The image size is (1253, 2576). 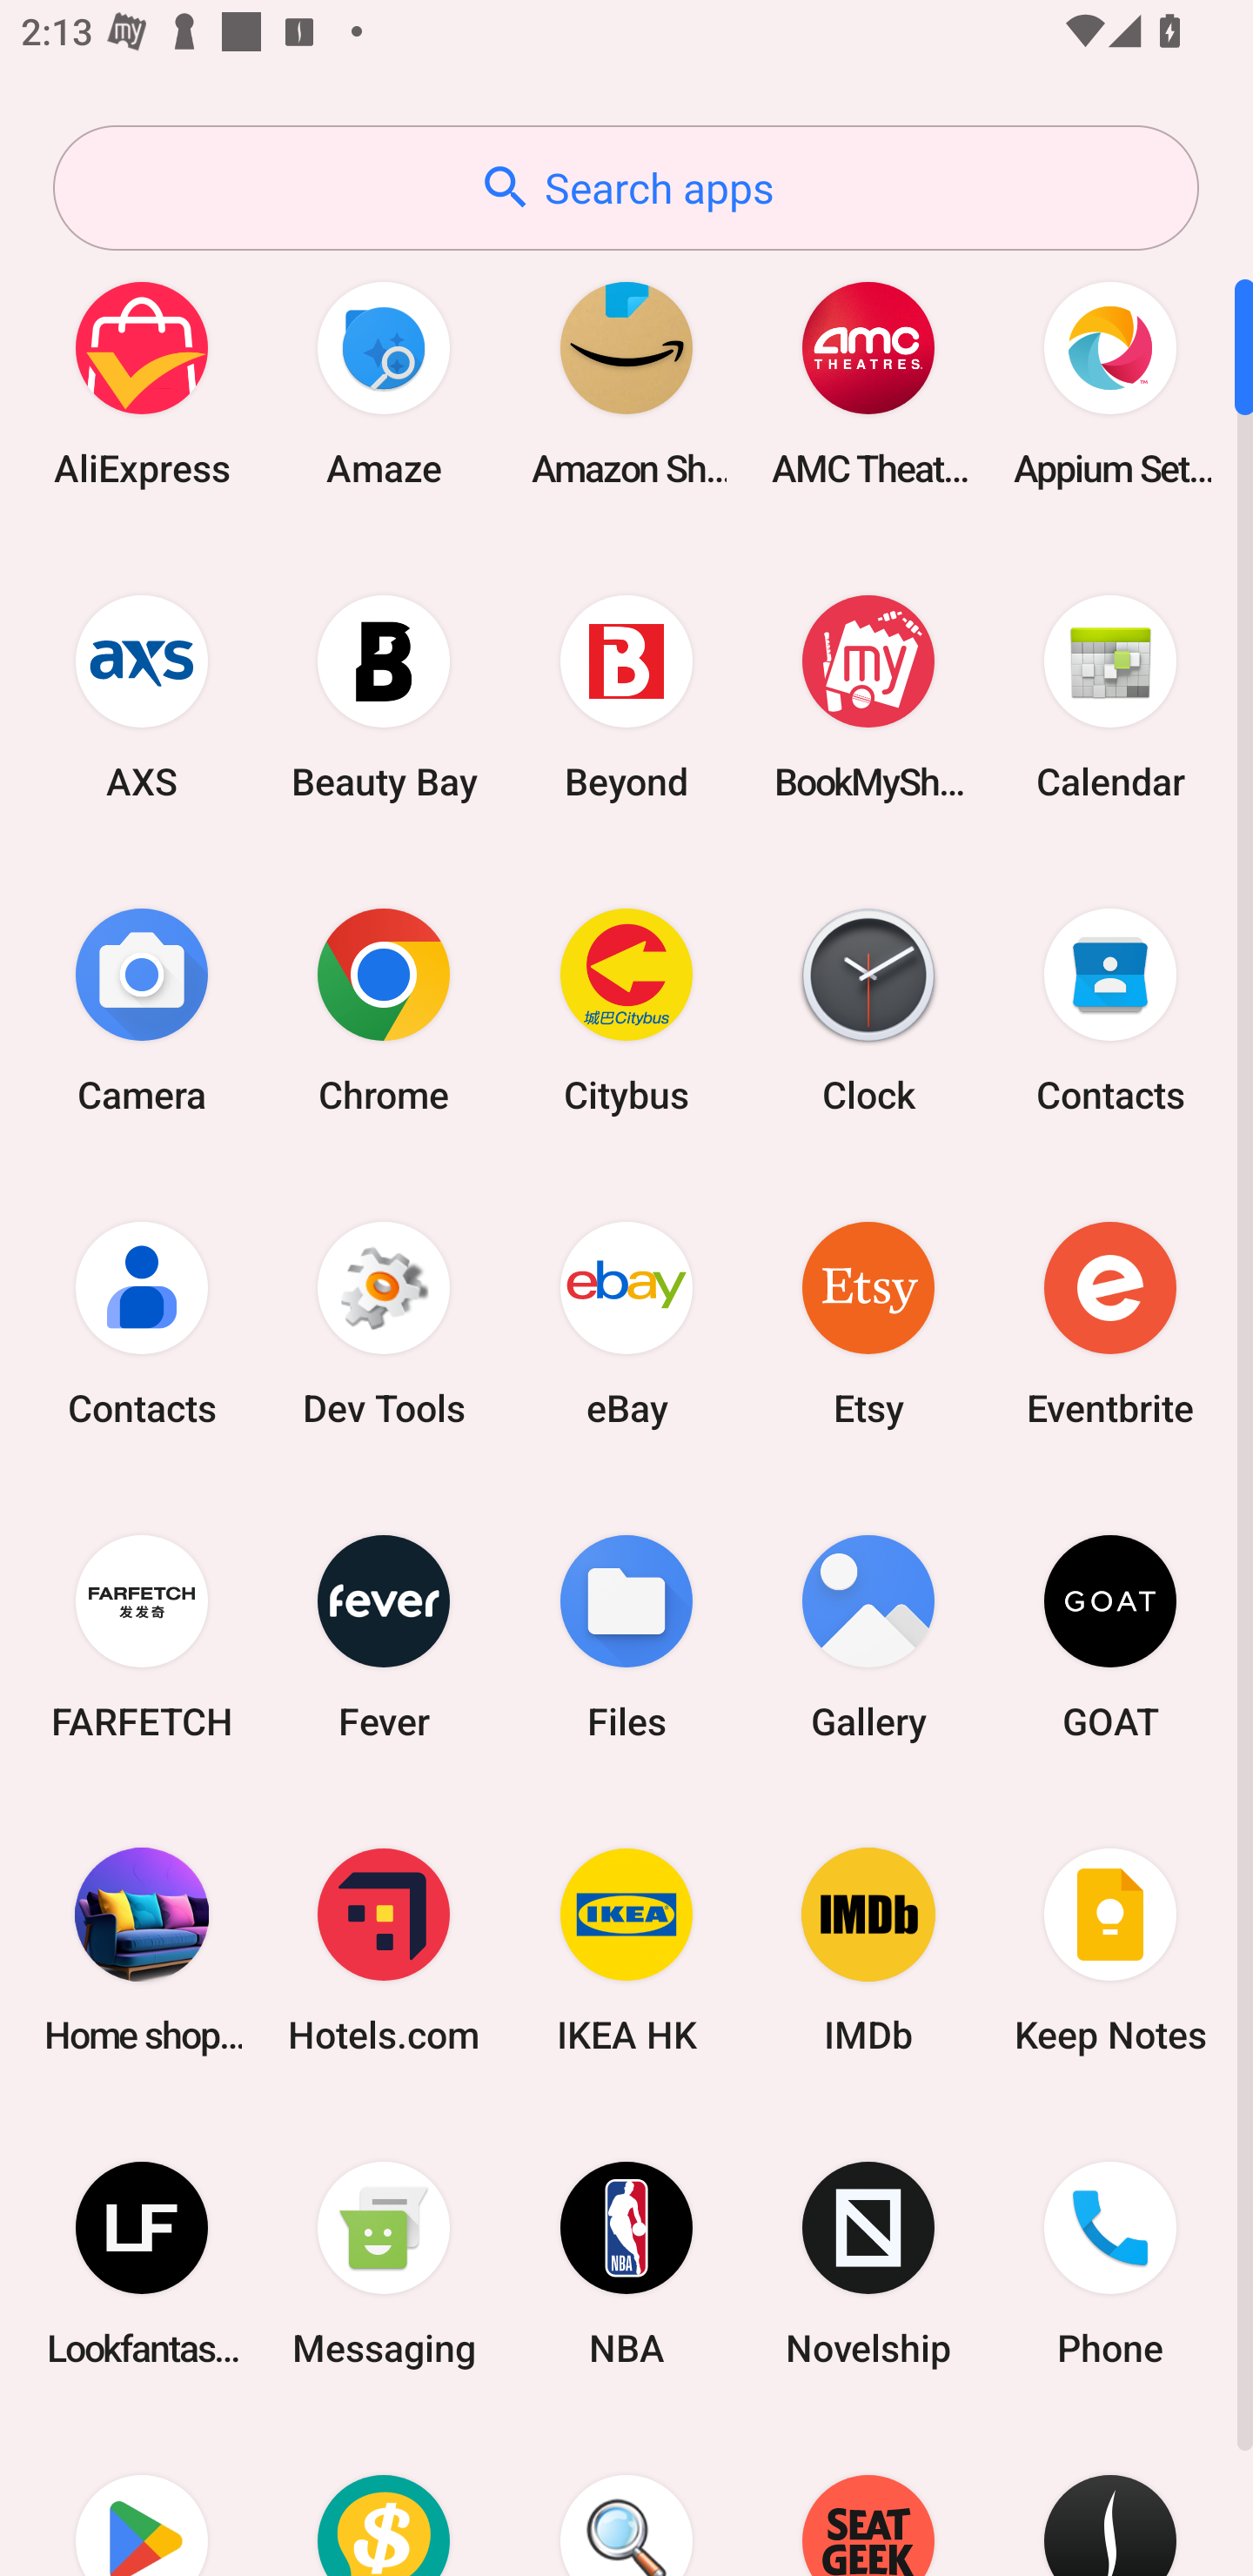 What do you see at coordinates (142, 1949) in the screenshot?
I see `Home shopping` at bounding box center [142, 1949].